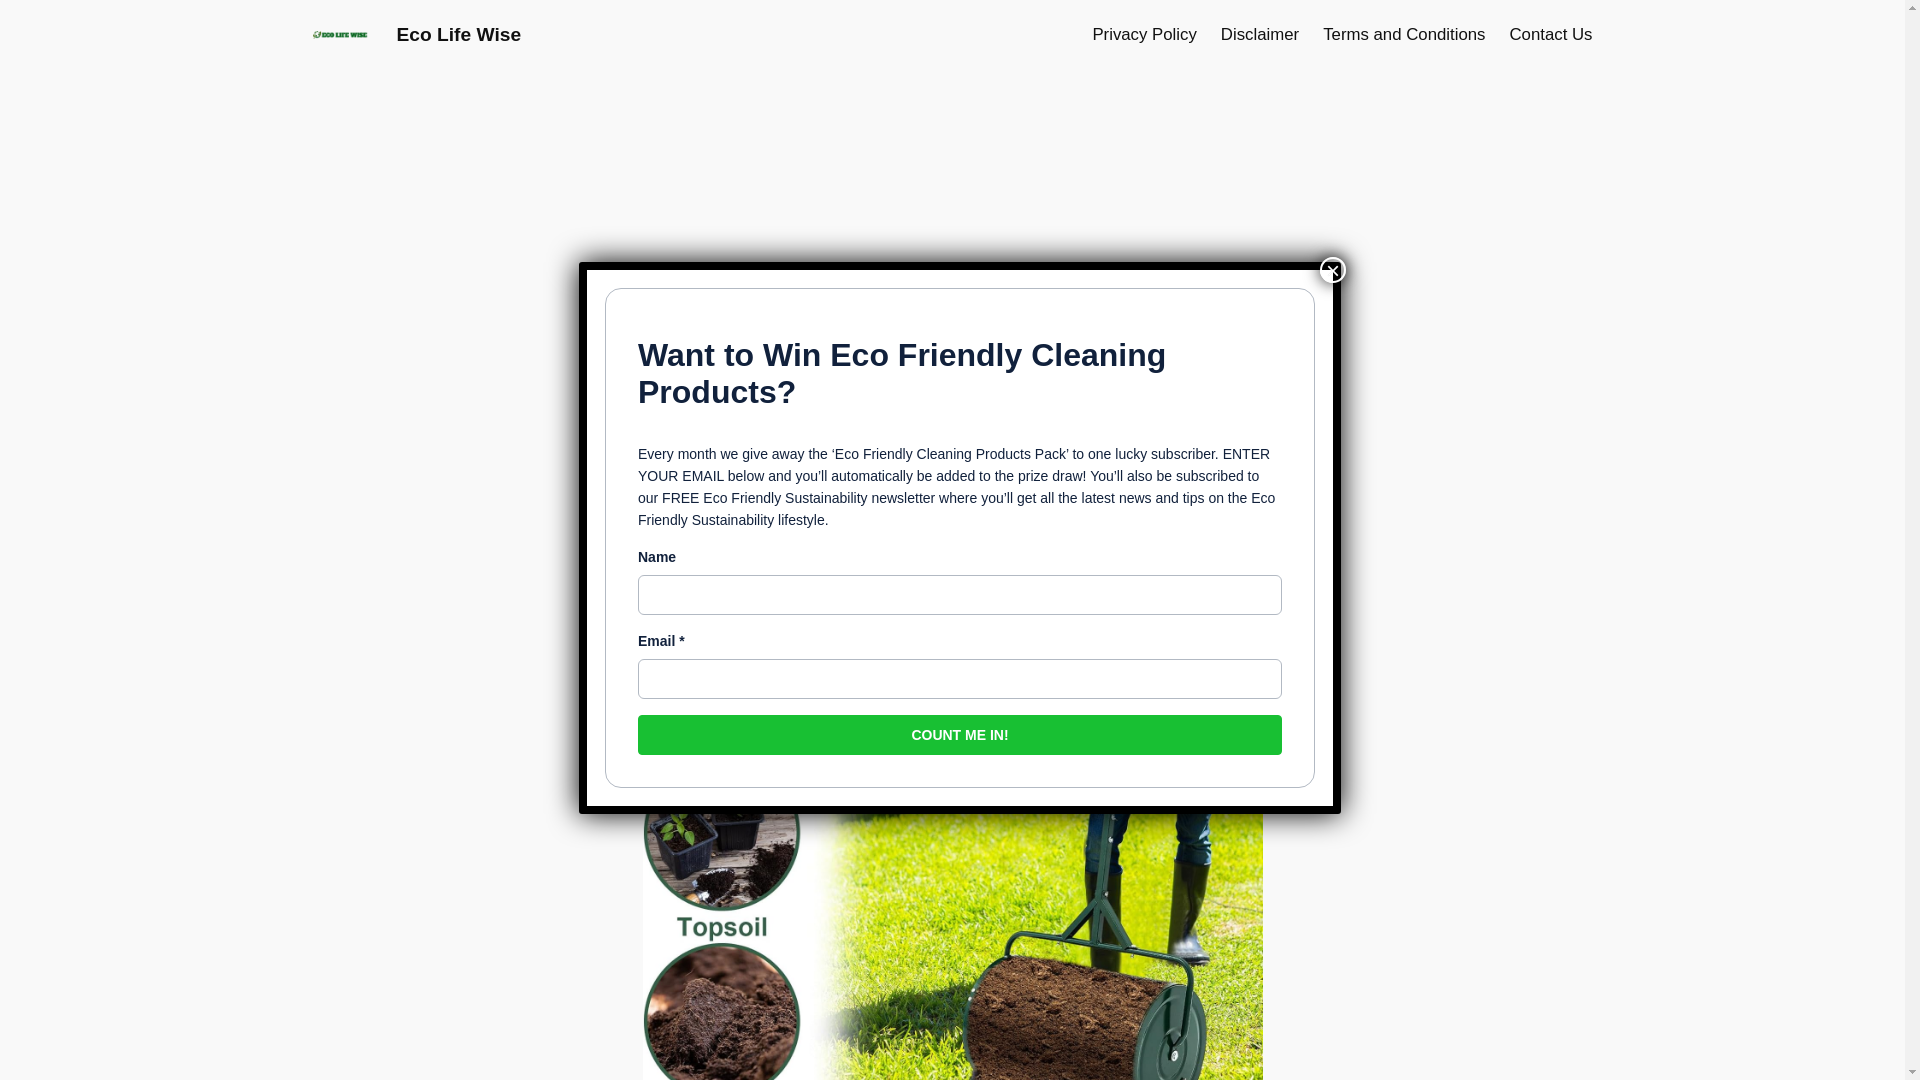  I want to click on Privacy Policy, so click(1144, 34).